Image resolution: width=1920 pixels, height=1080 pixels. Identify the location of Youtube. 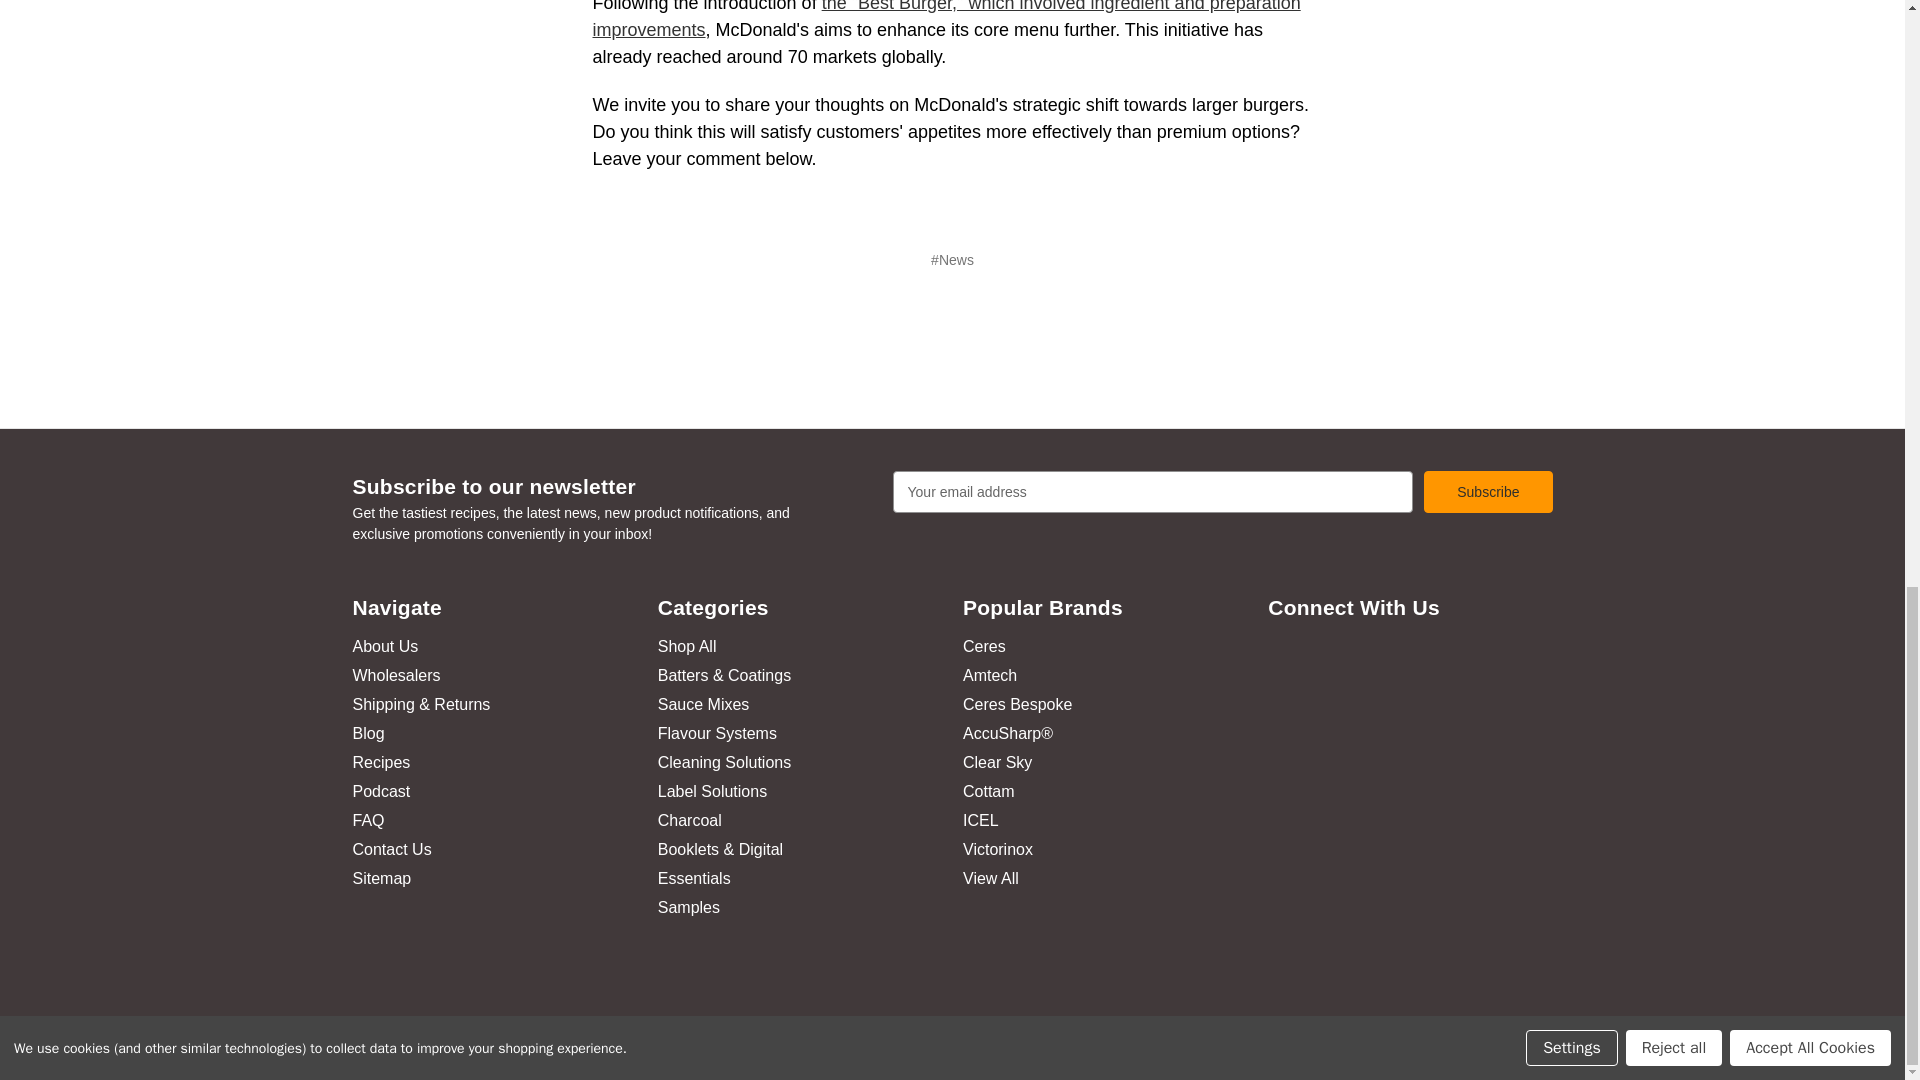
(1350, 657).